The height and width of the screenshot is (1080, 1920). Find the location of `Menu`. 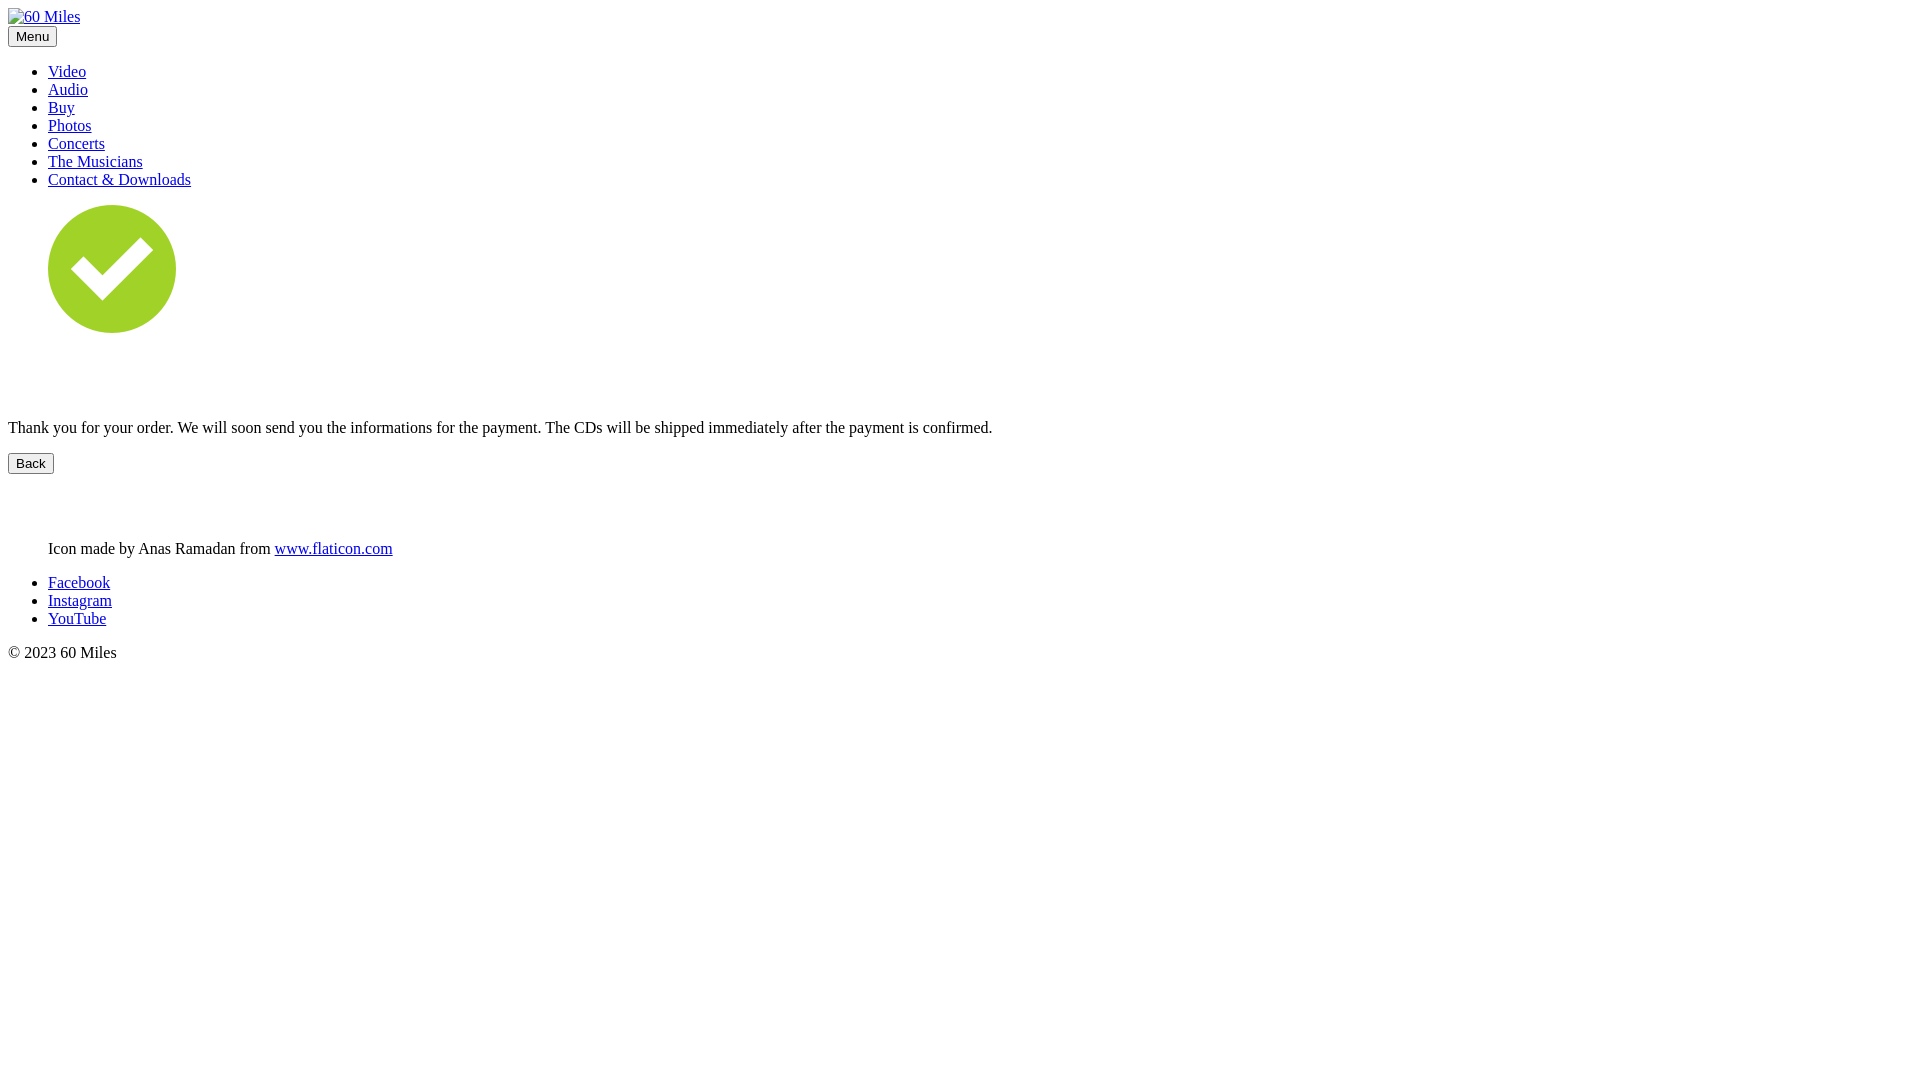

Menu is located at coordinates (32, 36).